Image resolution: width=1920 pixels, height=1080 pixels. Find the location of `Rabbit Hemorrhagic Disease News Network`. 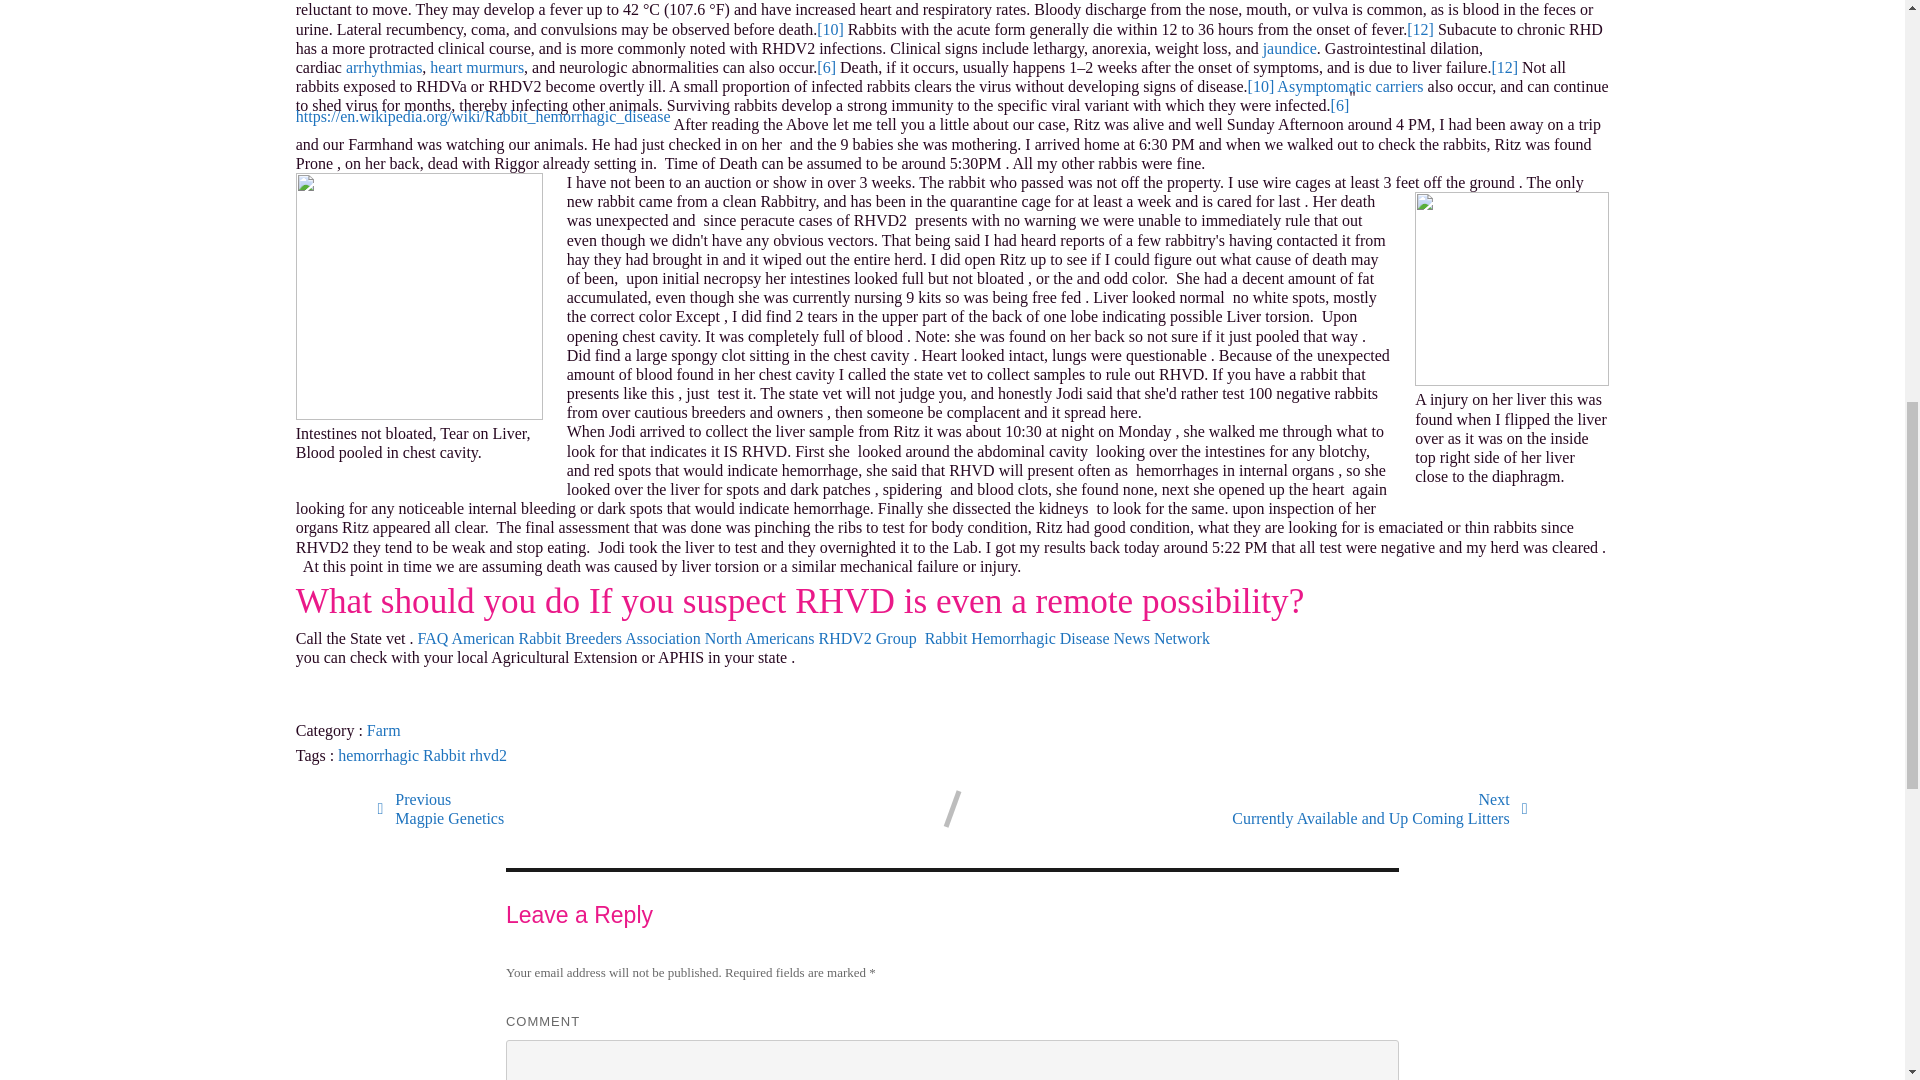

Rabbit Hemorrhagic Disease News Network is located at coordinates (1067, 638).